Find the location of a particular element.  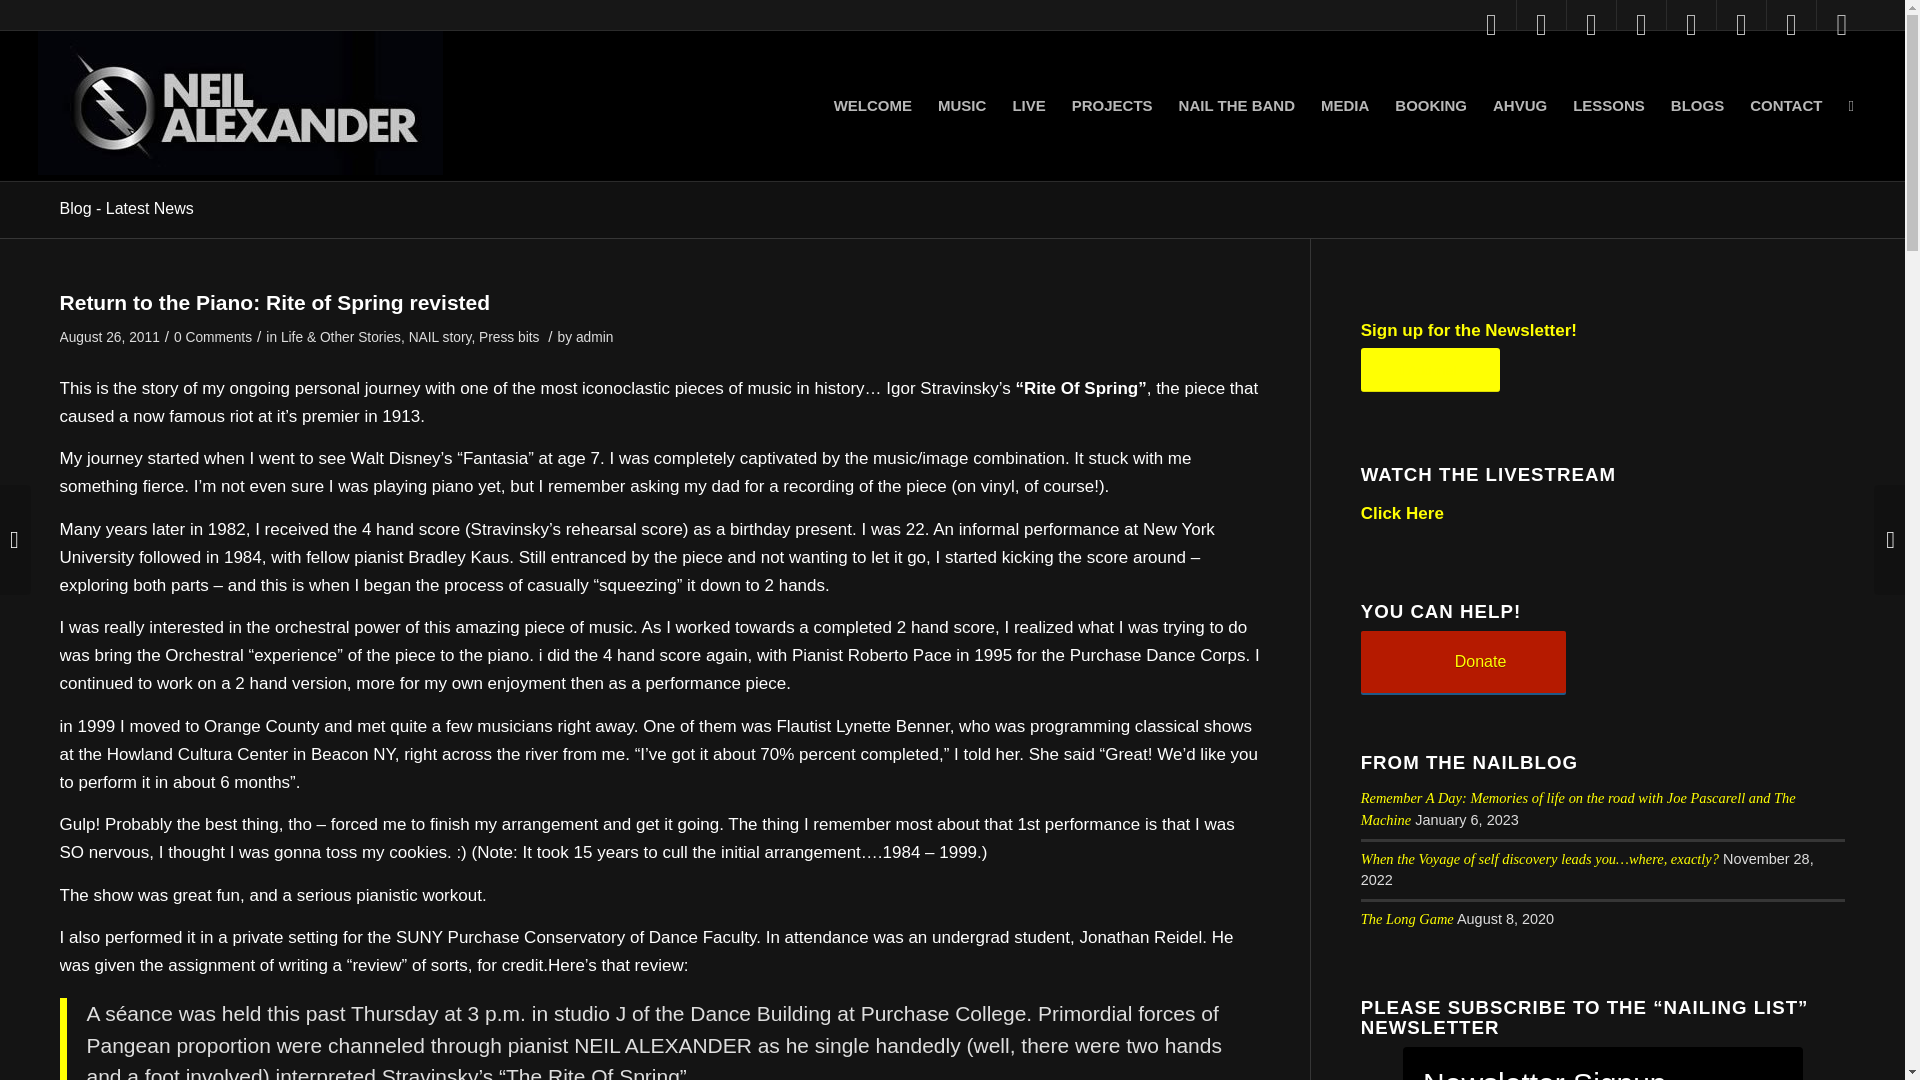

Permanent Link: Return to the Piano: Rite of Spring revisted is located at coordinates (275, 302).